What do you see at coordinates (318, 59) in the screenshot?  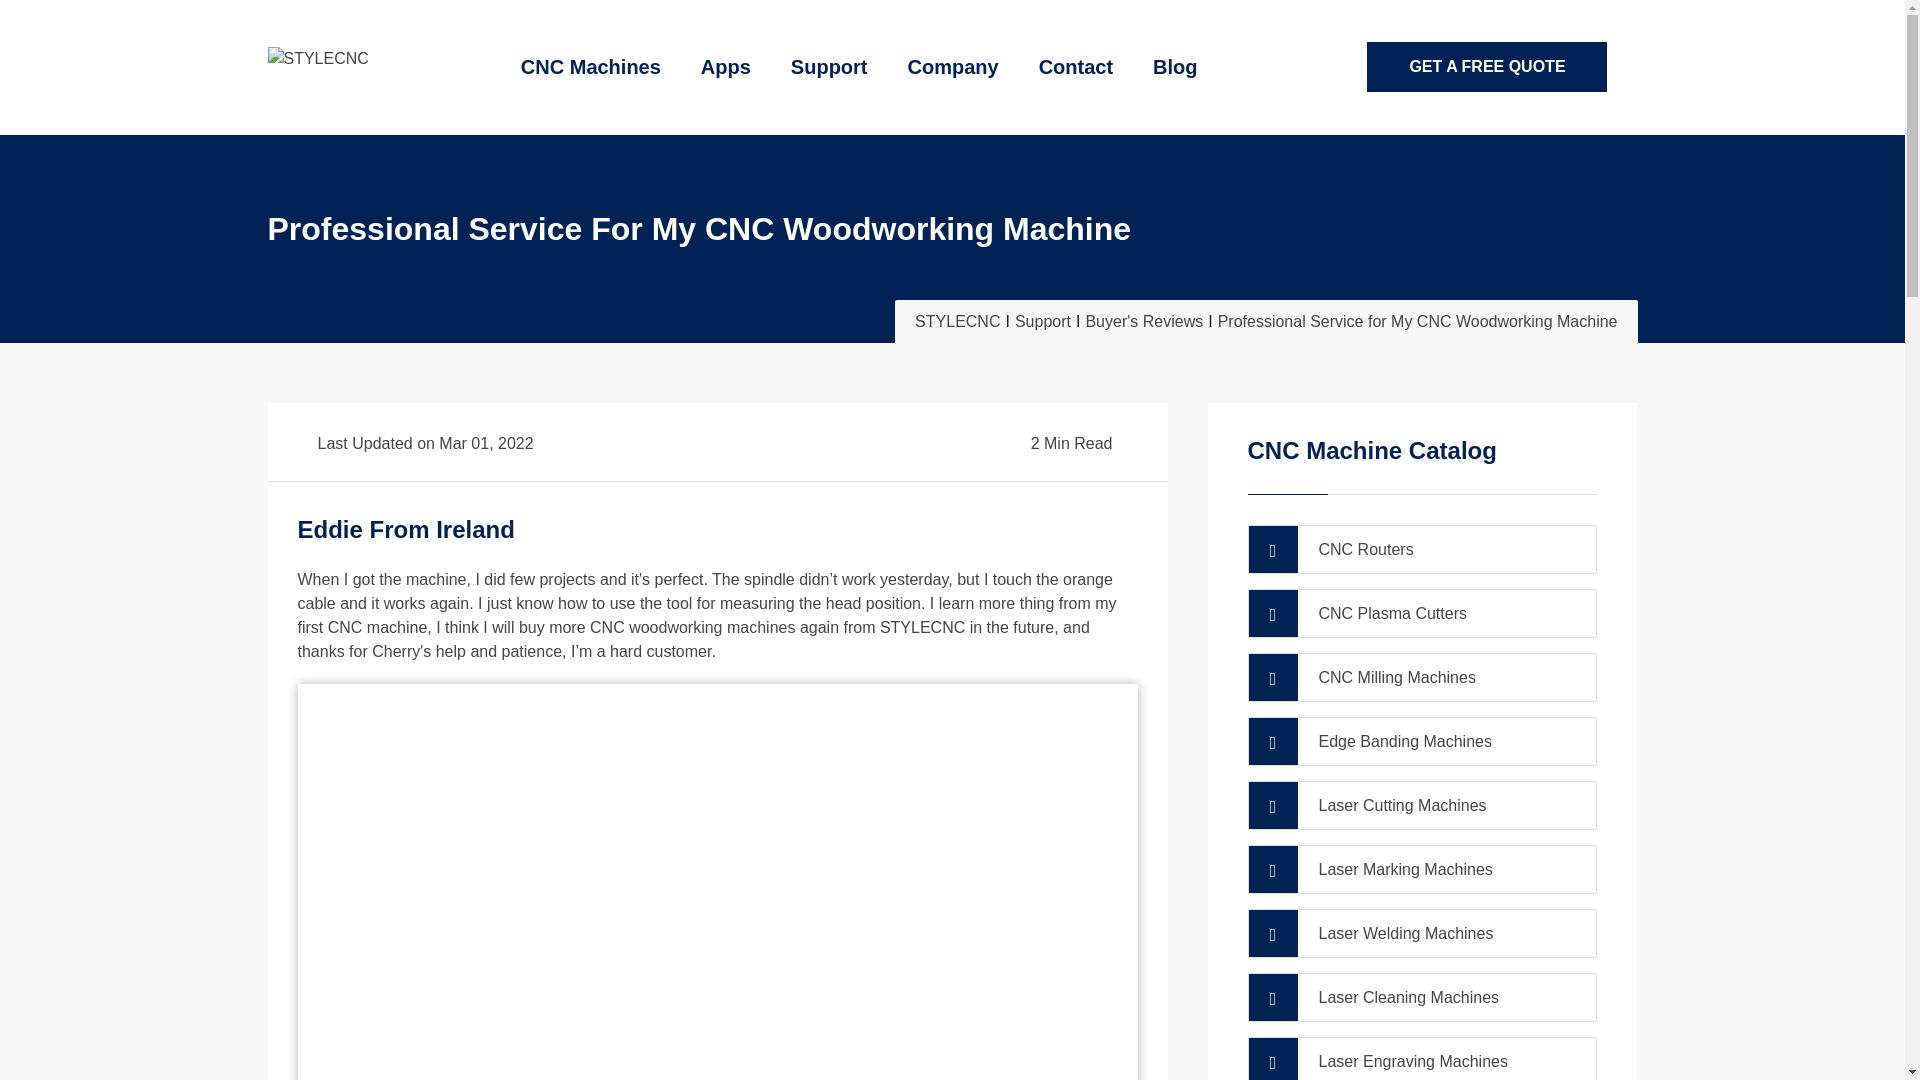 I see `STYLECNC` at bounding box center [318, 59].